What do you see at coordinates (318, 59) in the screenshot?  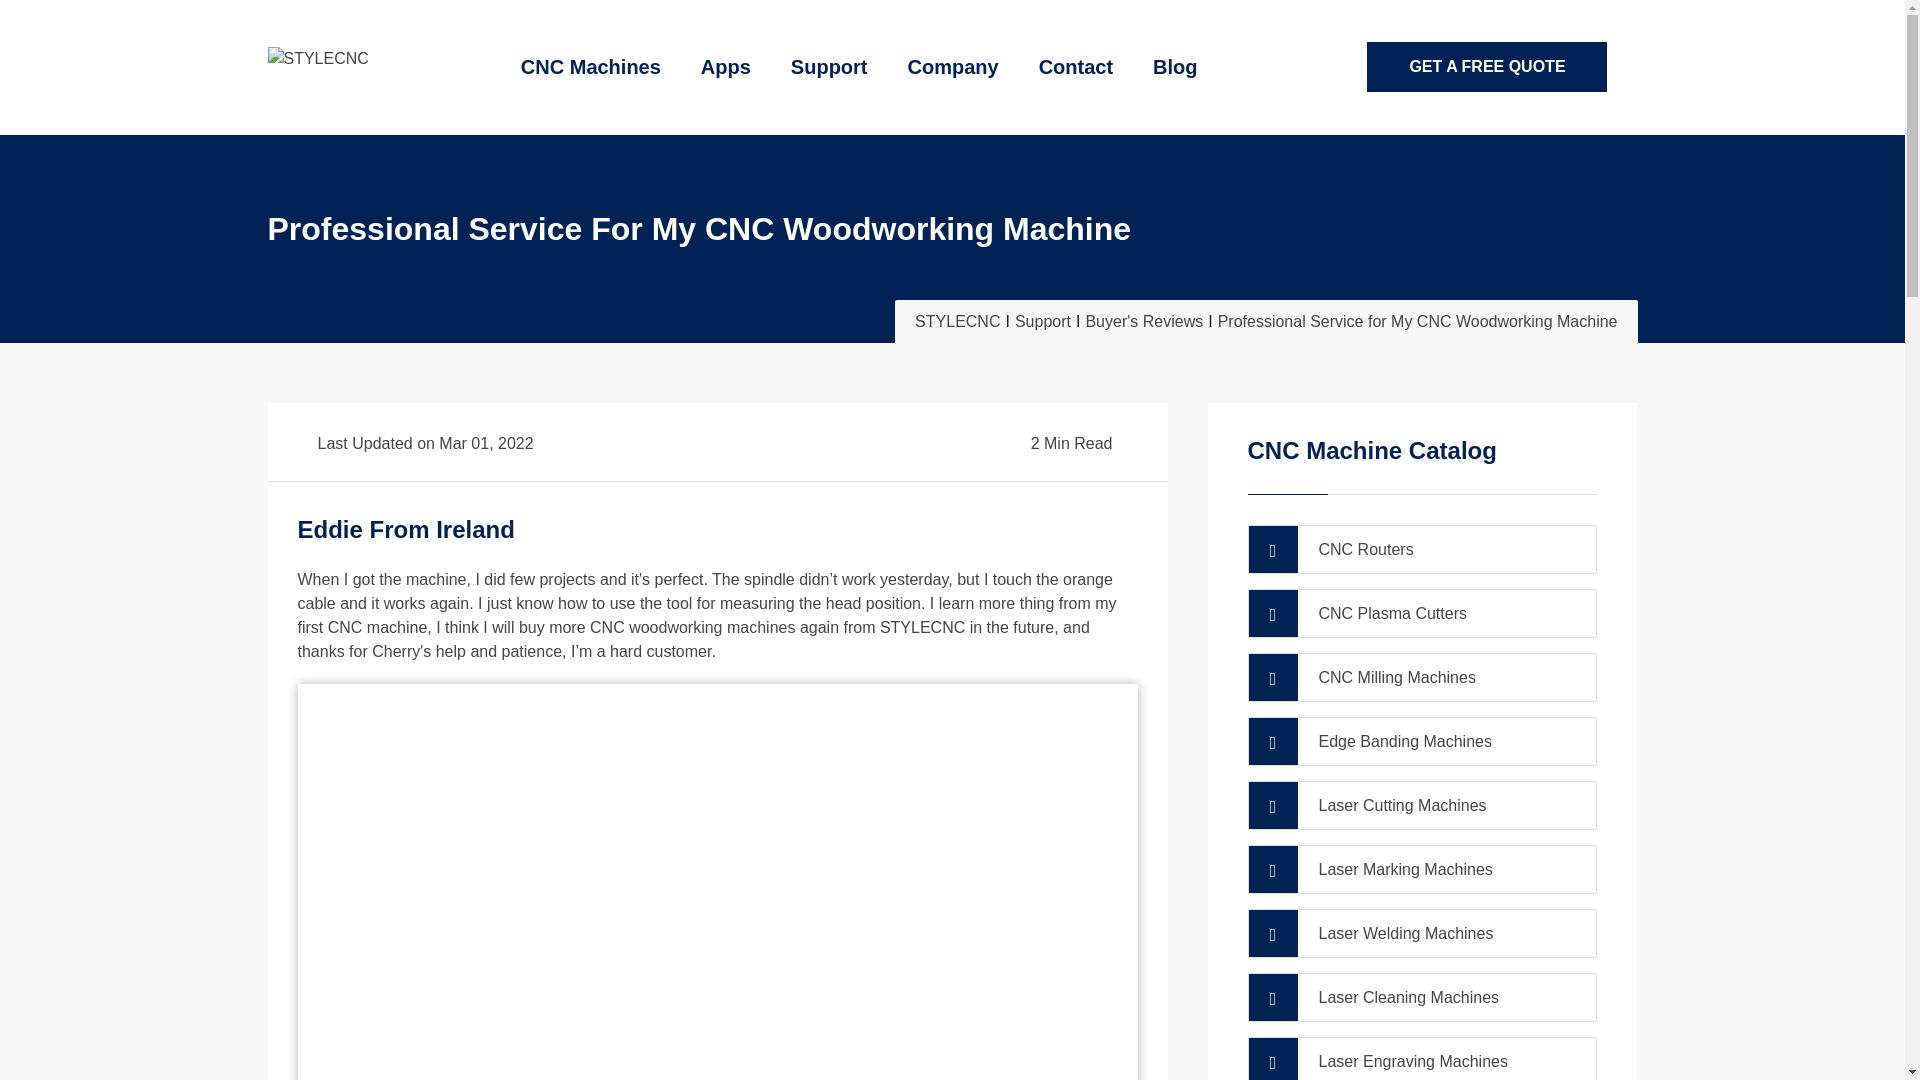 I see `STYLECNC` at bounding box center [318, 59].